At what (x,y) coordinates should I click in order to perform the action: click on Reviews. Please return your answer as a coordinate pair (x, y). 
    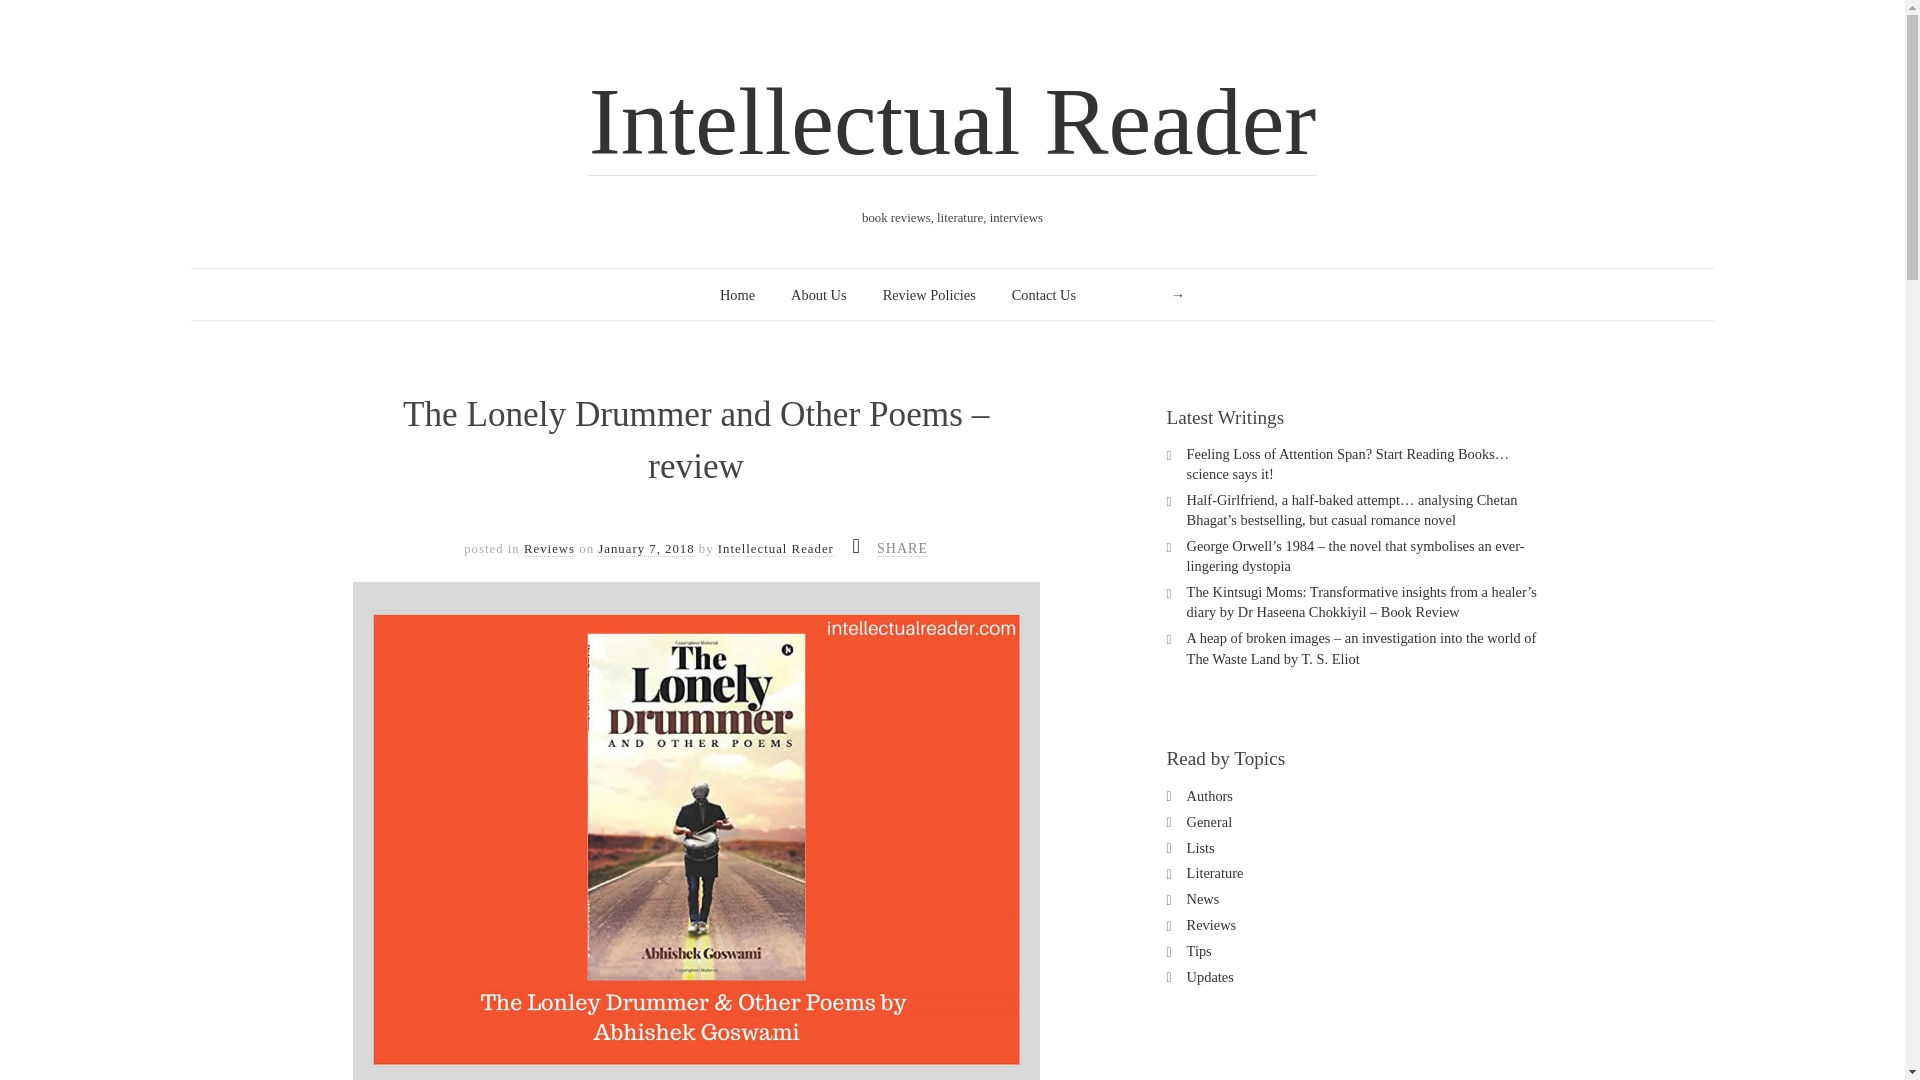
    Looking at the image, I should click on (1211, 924).